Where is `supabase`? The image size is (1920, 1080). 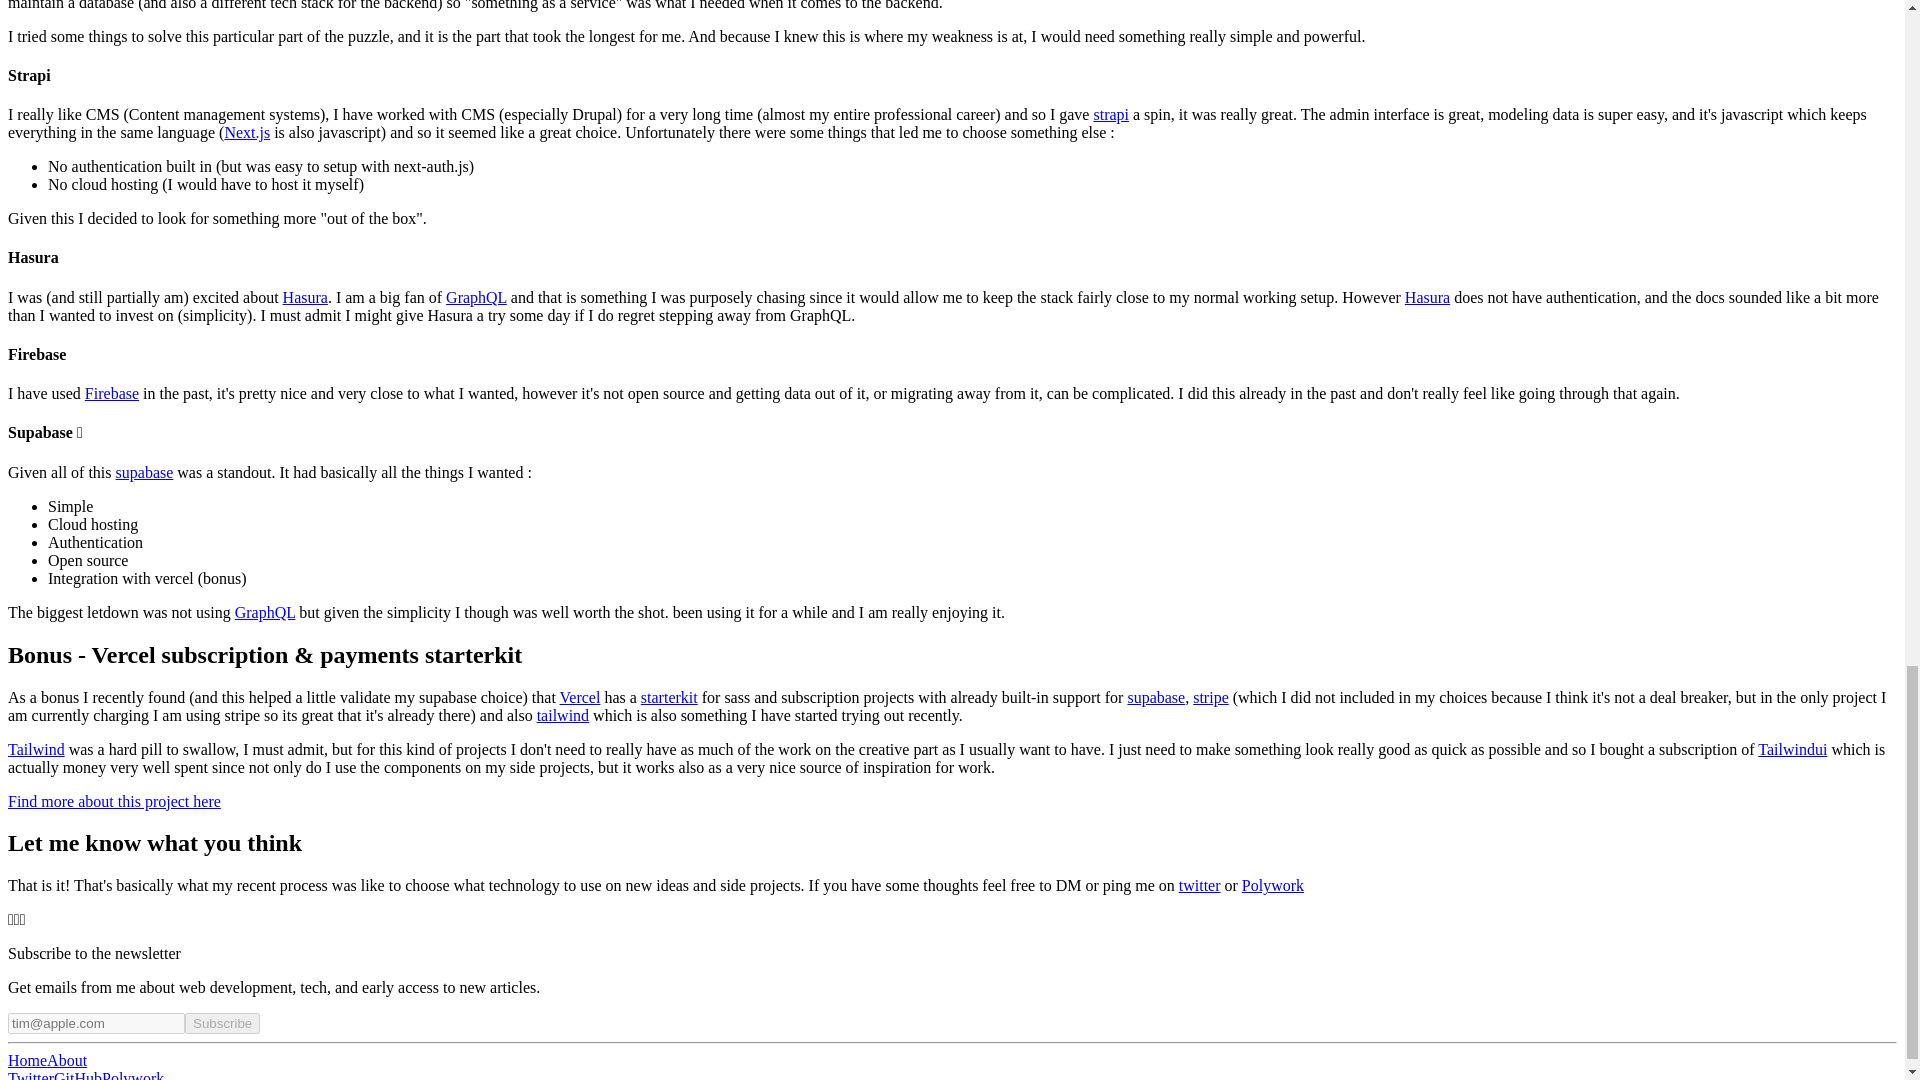
supabase is located at coordinates (144, 472).